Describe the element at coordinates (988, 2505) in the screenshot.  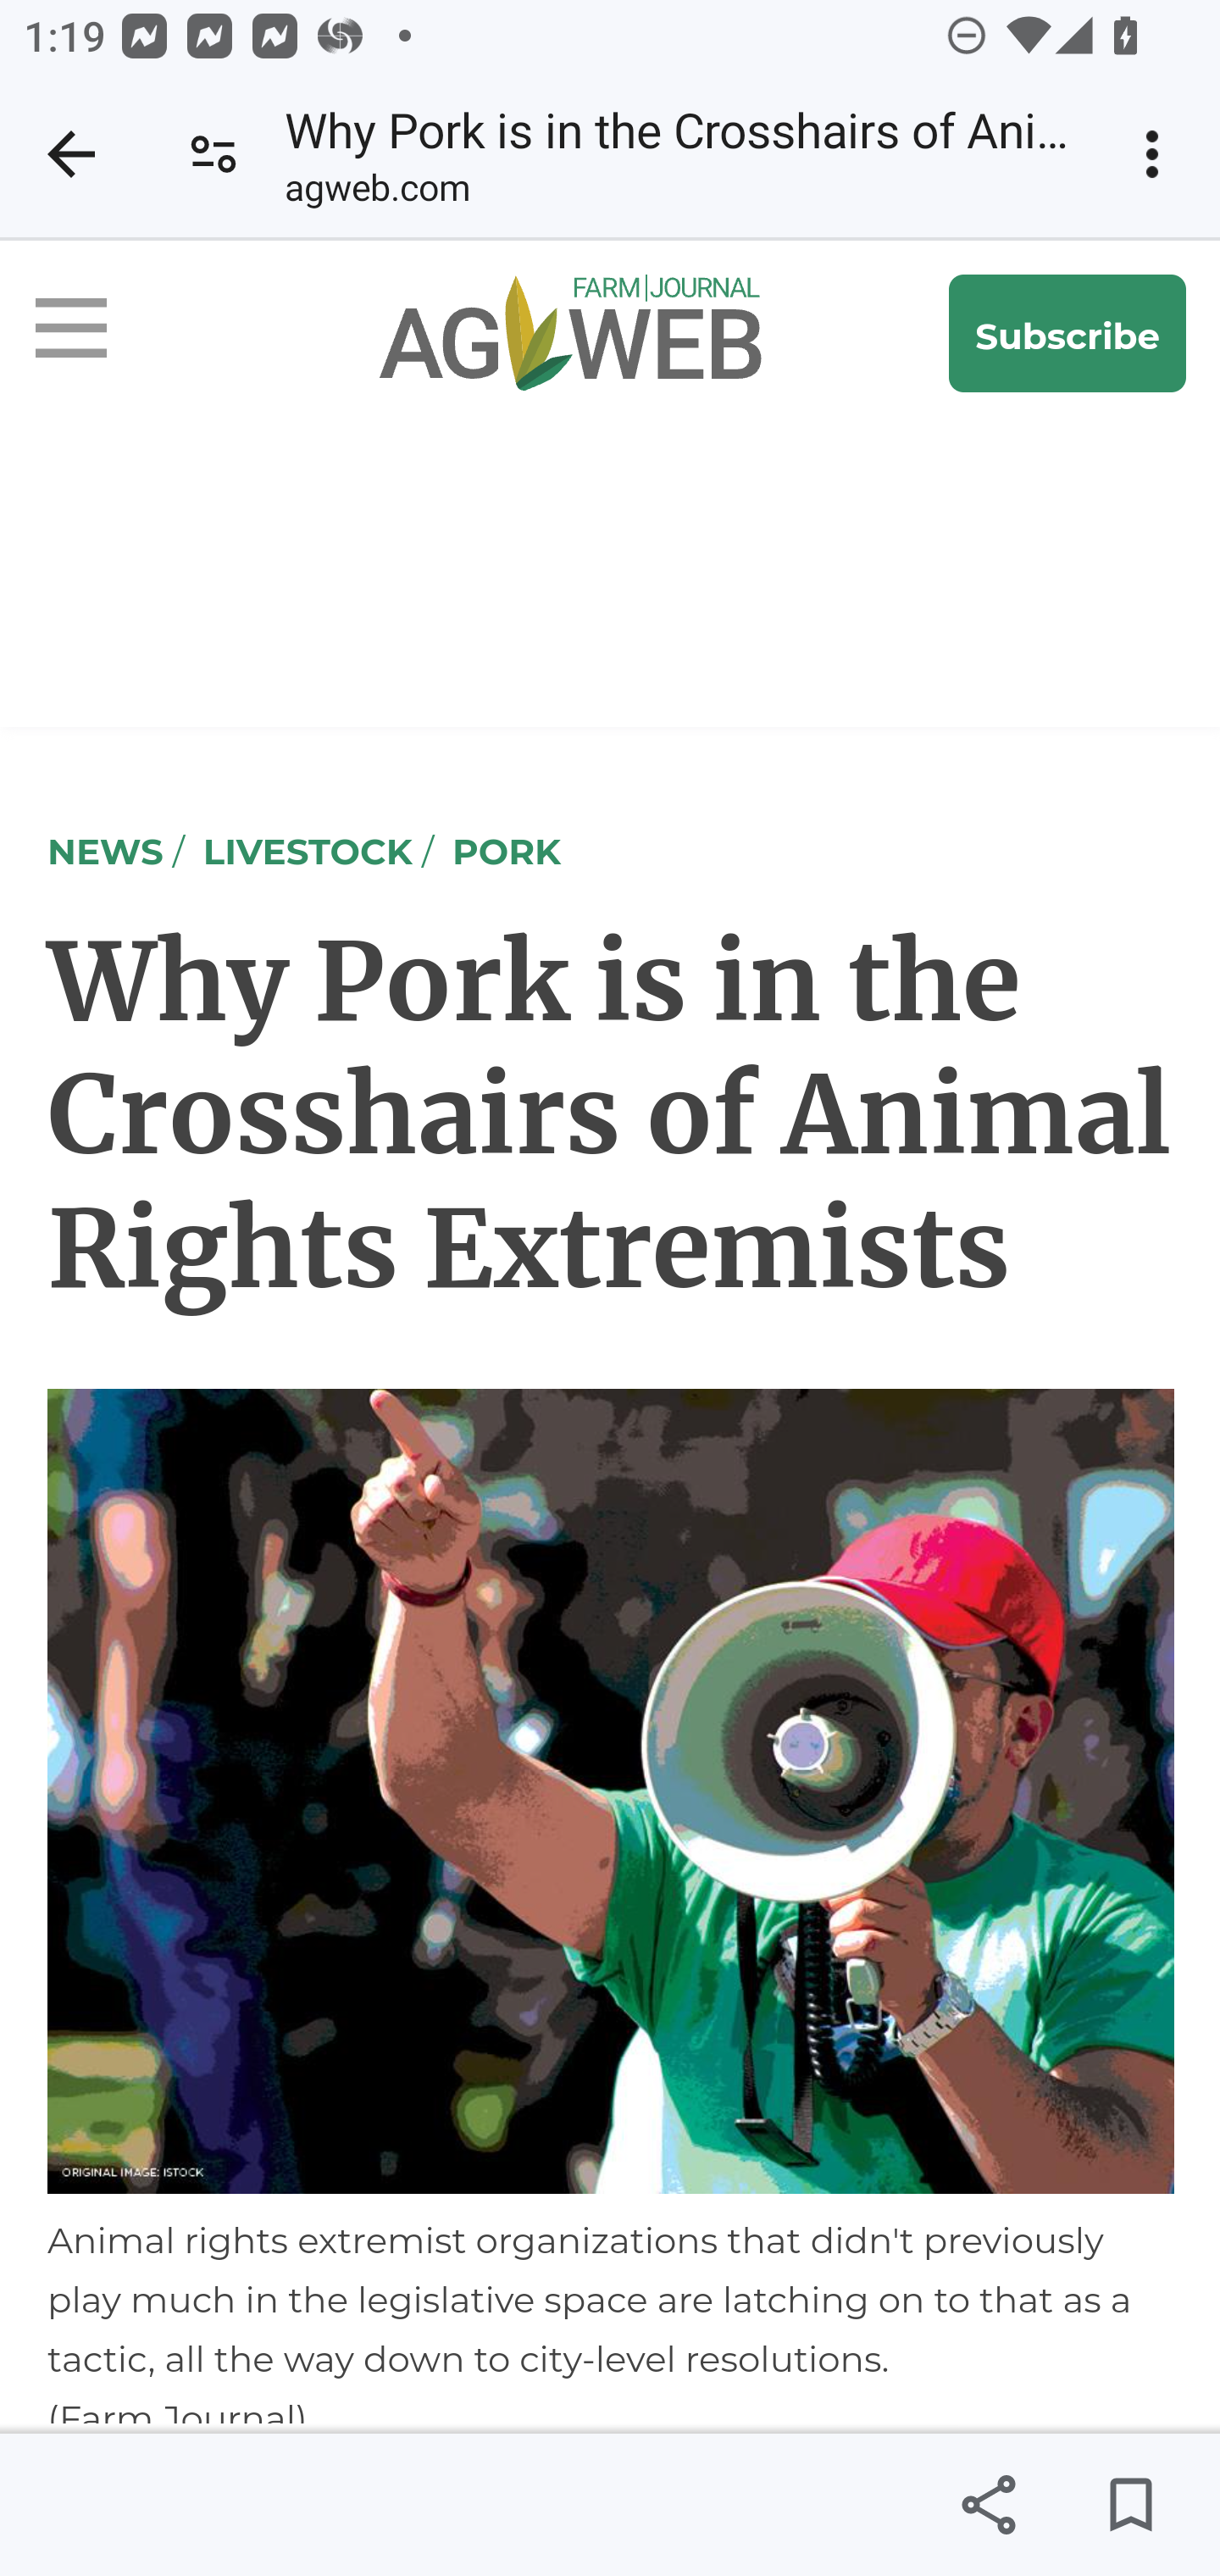
I see `Share` at that location.